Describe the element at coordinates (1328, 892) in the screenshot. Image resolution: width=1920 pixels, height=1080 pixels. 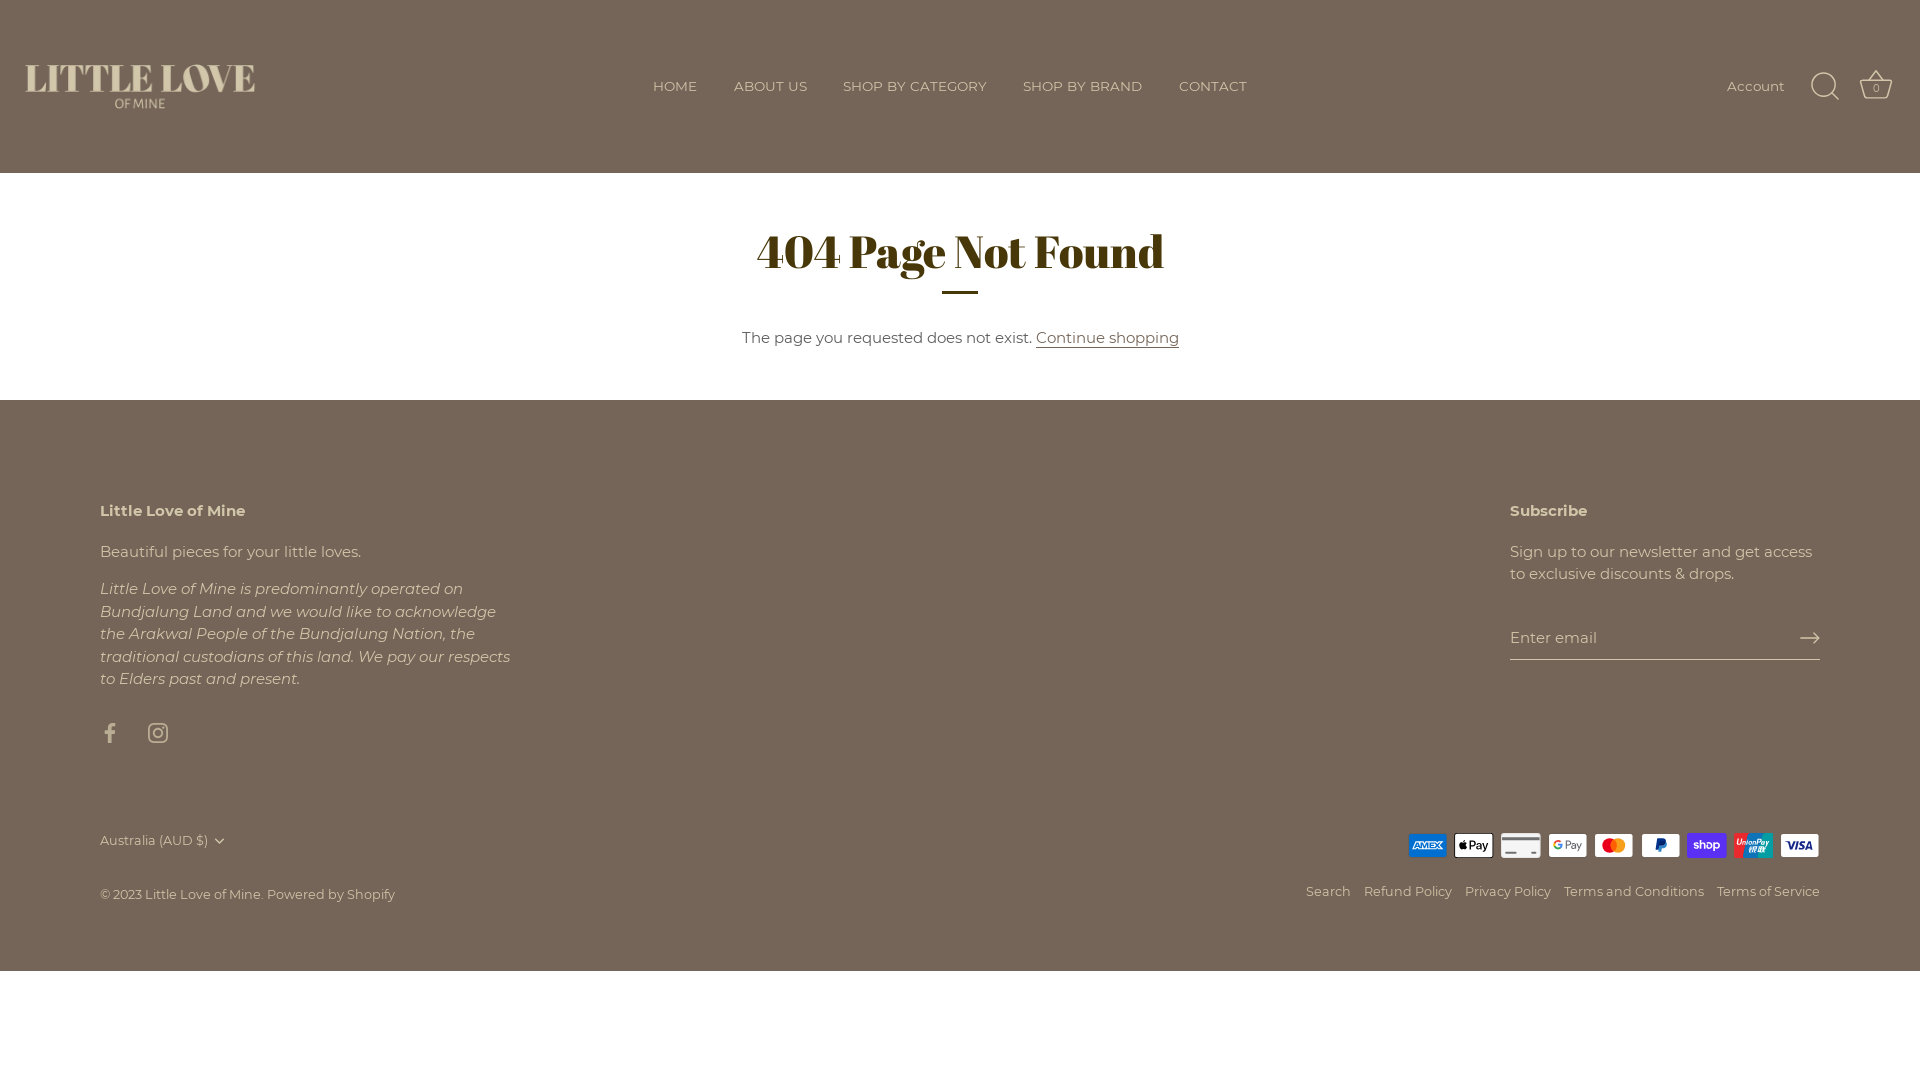
I see `Search` at that location.